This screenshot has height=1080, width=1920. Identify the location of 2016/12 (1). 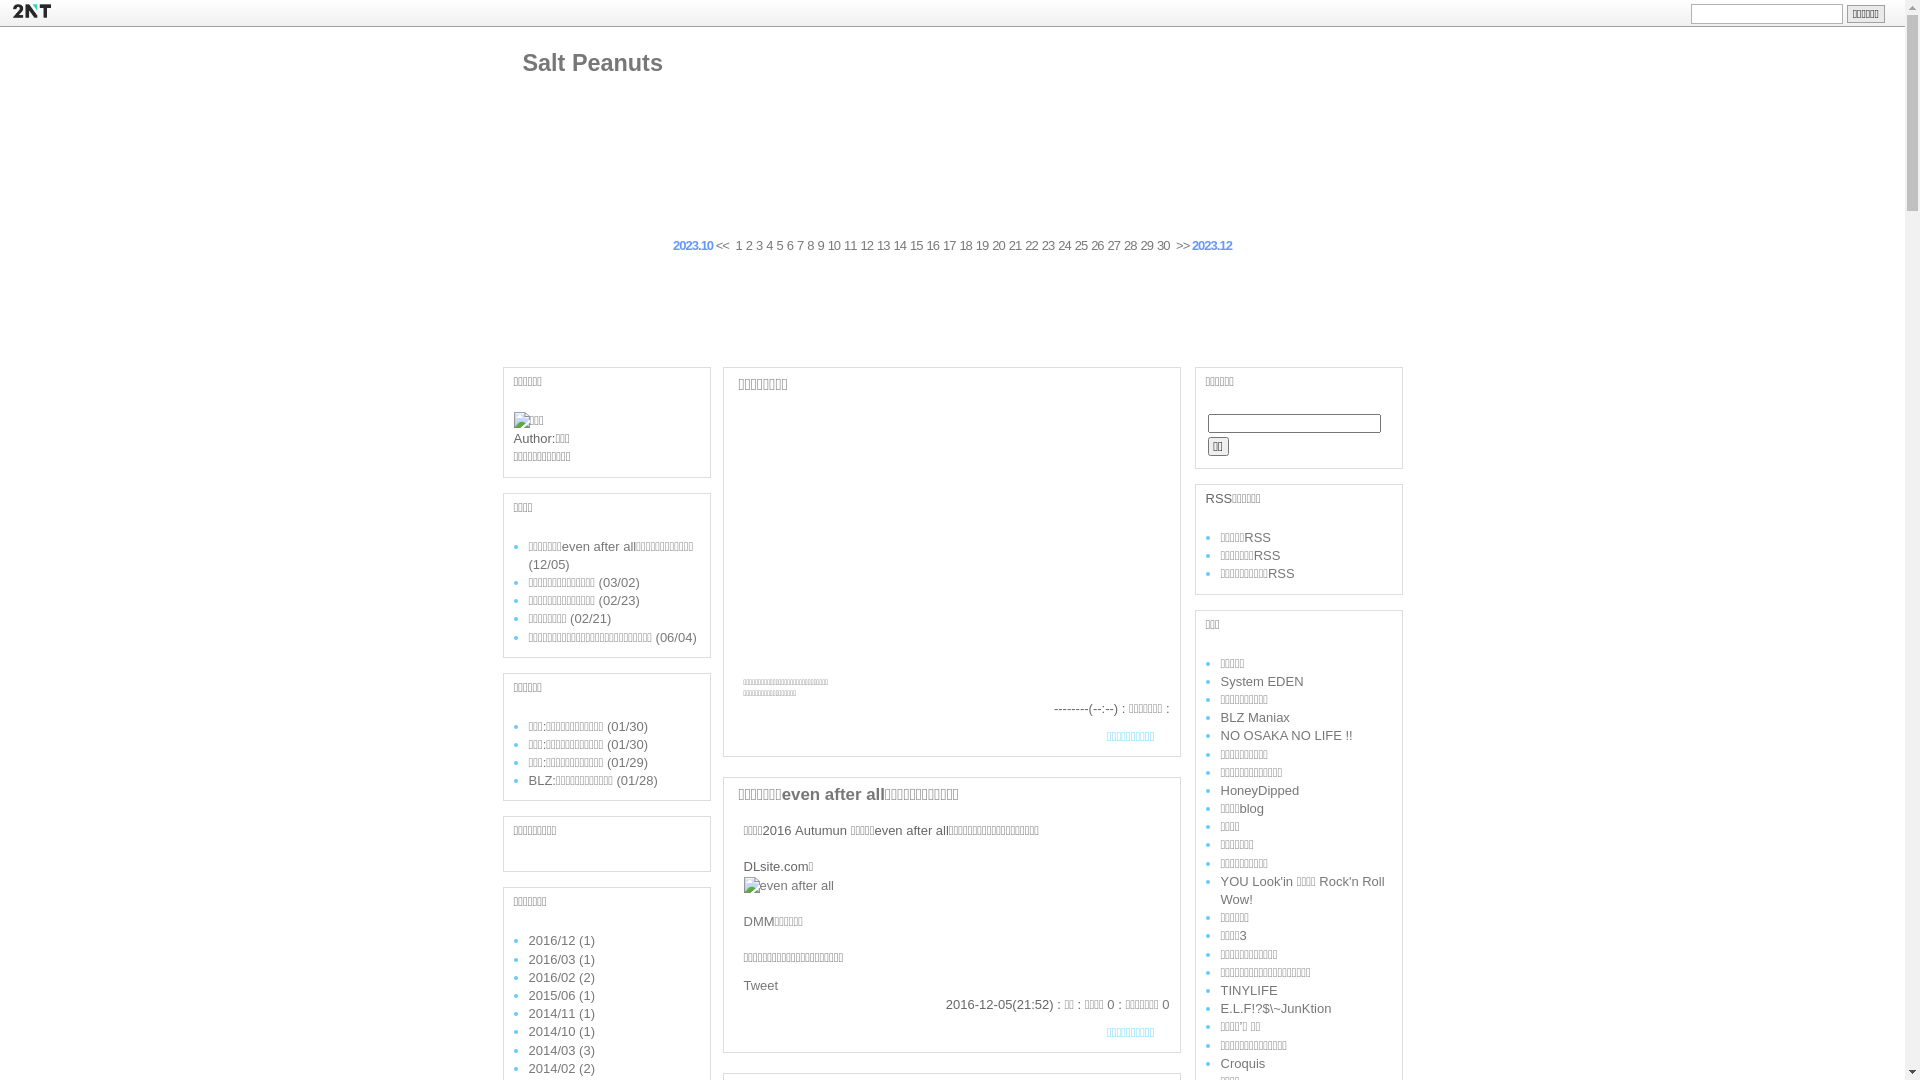
(562, 940).